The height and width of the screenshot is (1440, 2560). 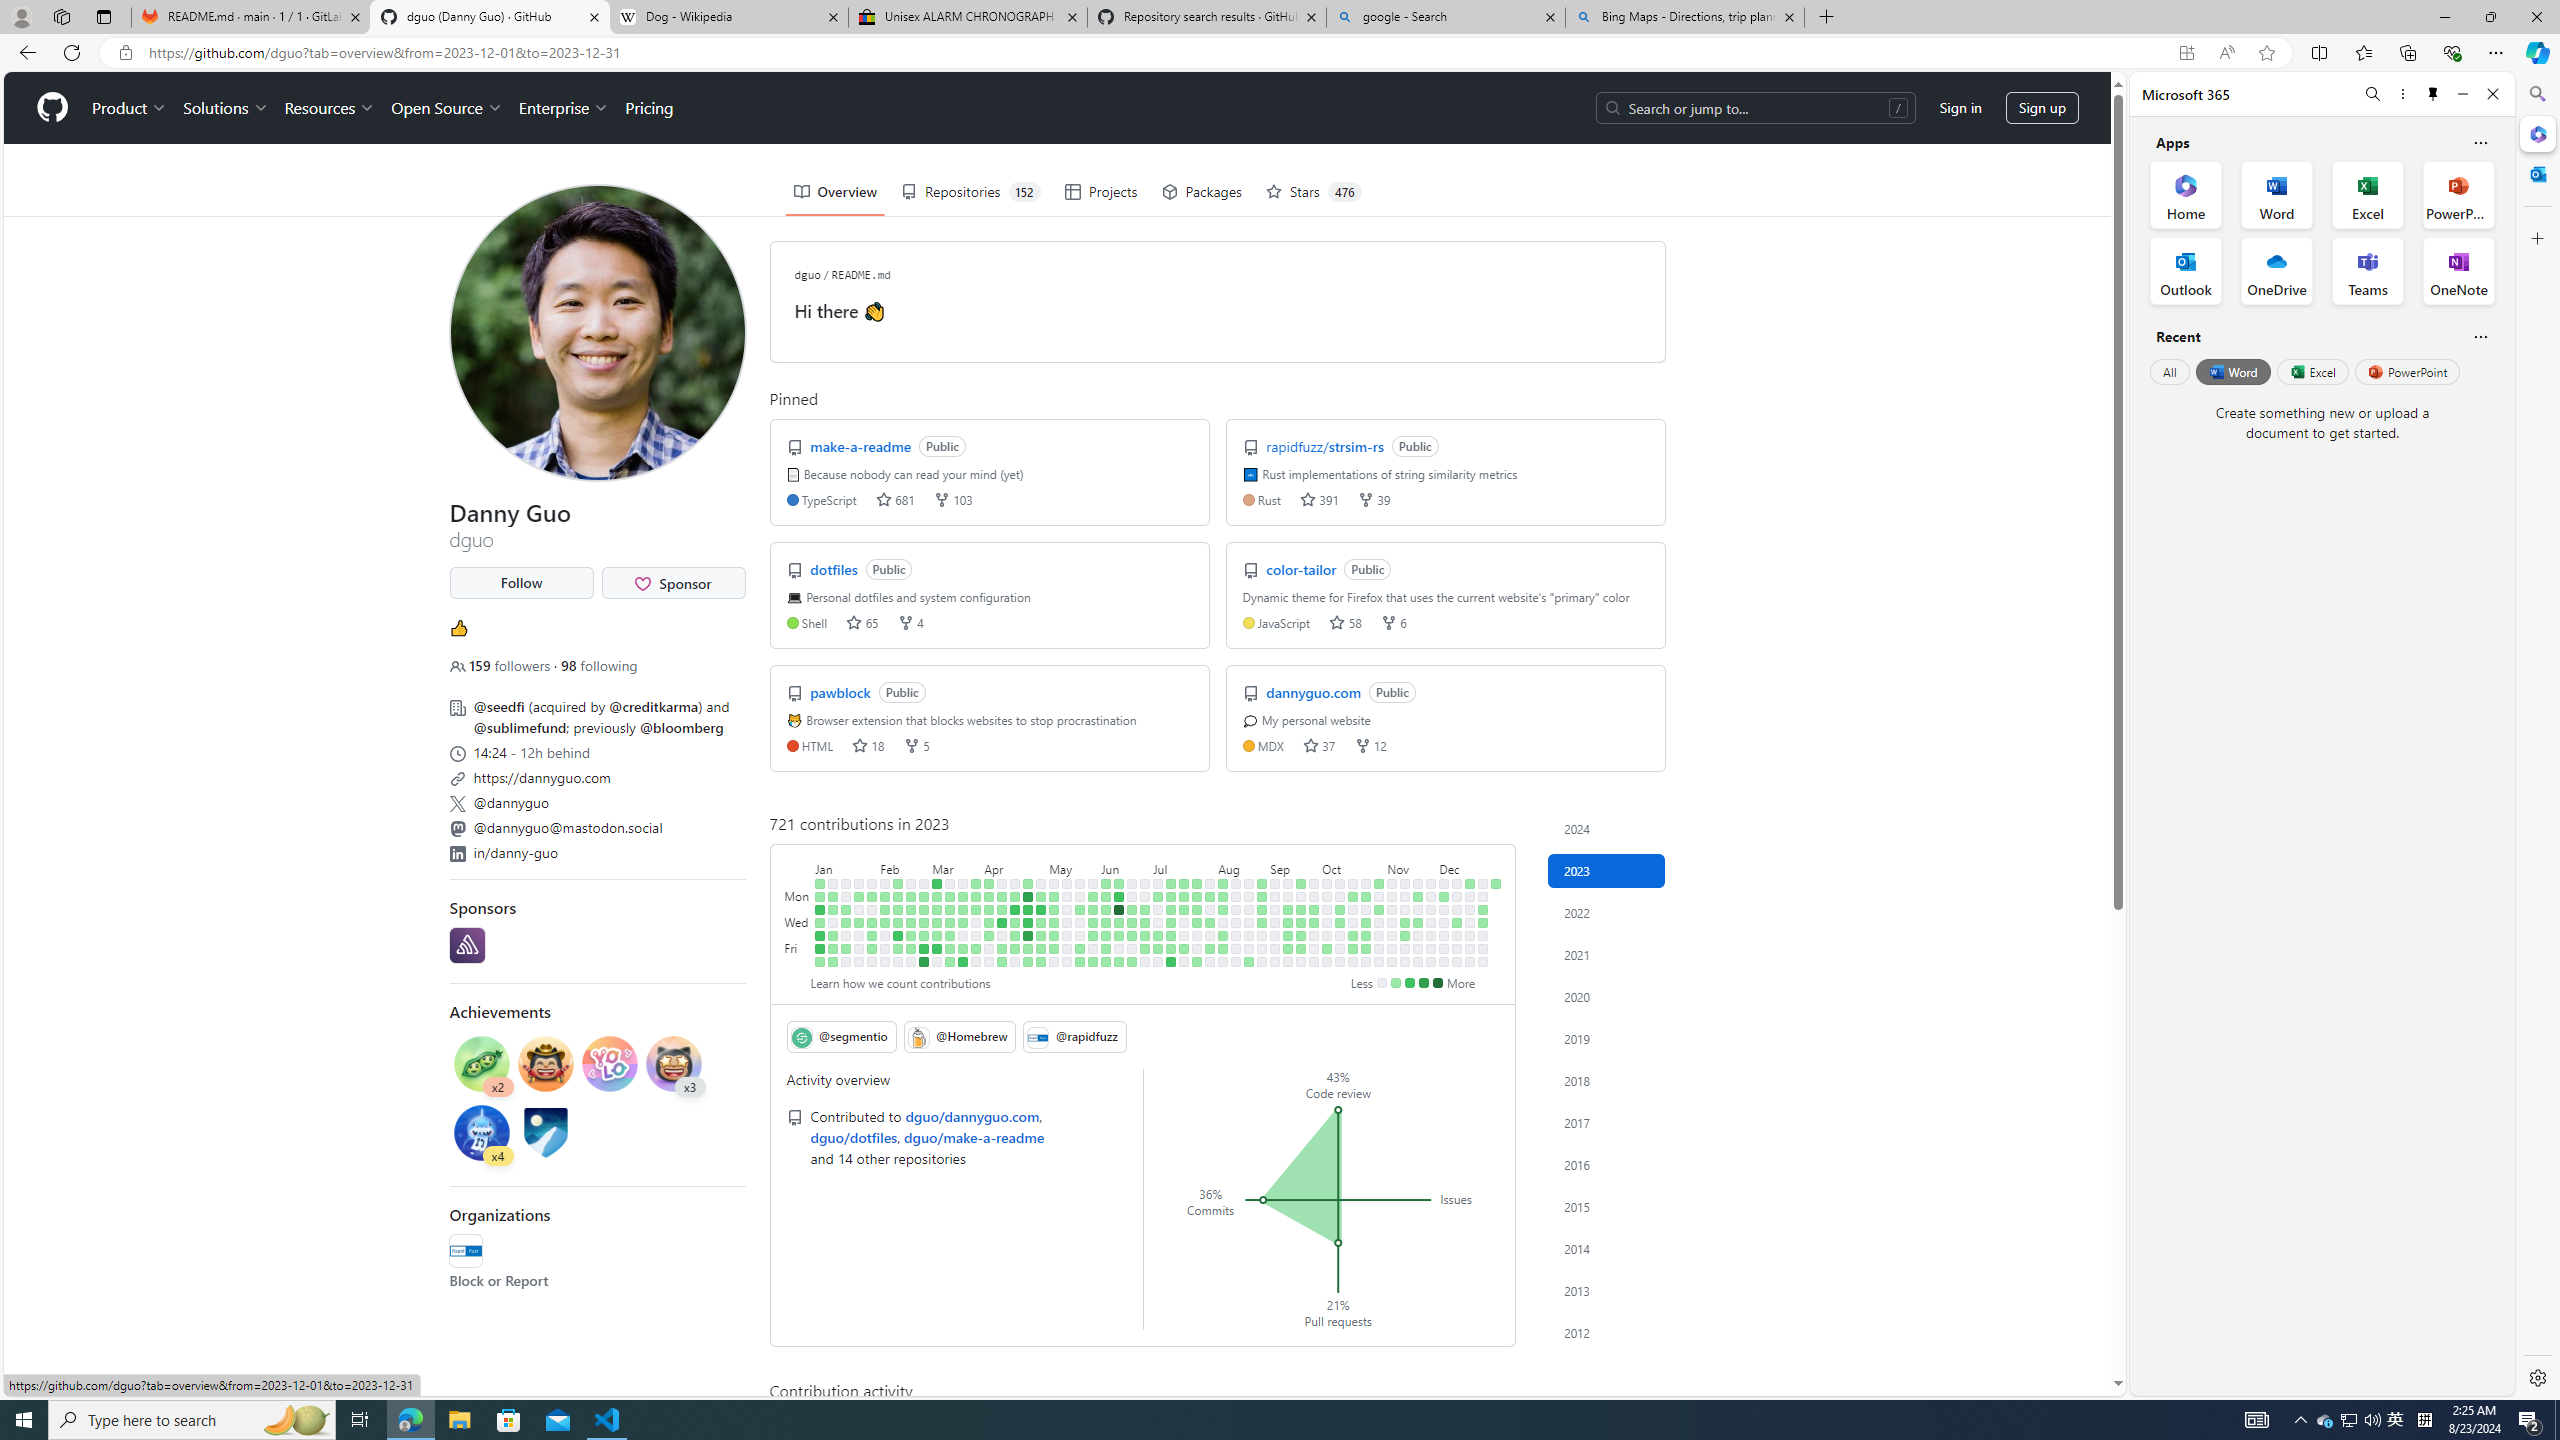 I want to click on No contributions on November 23rd., so click(x=1418, y=935).